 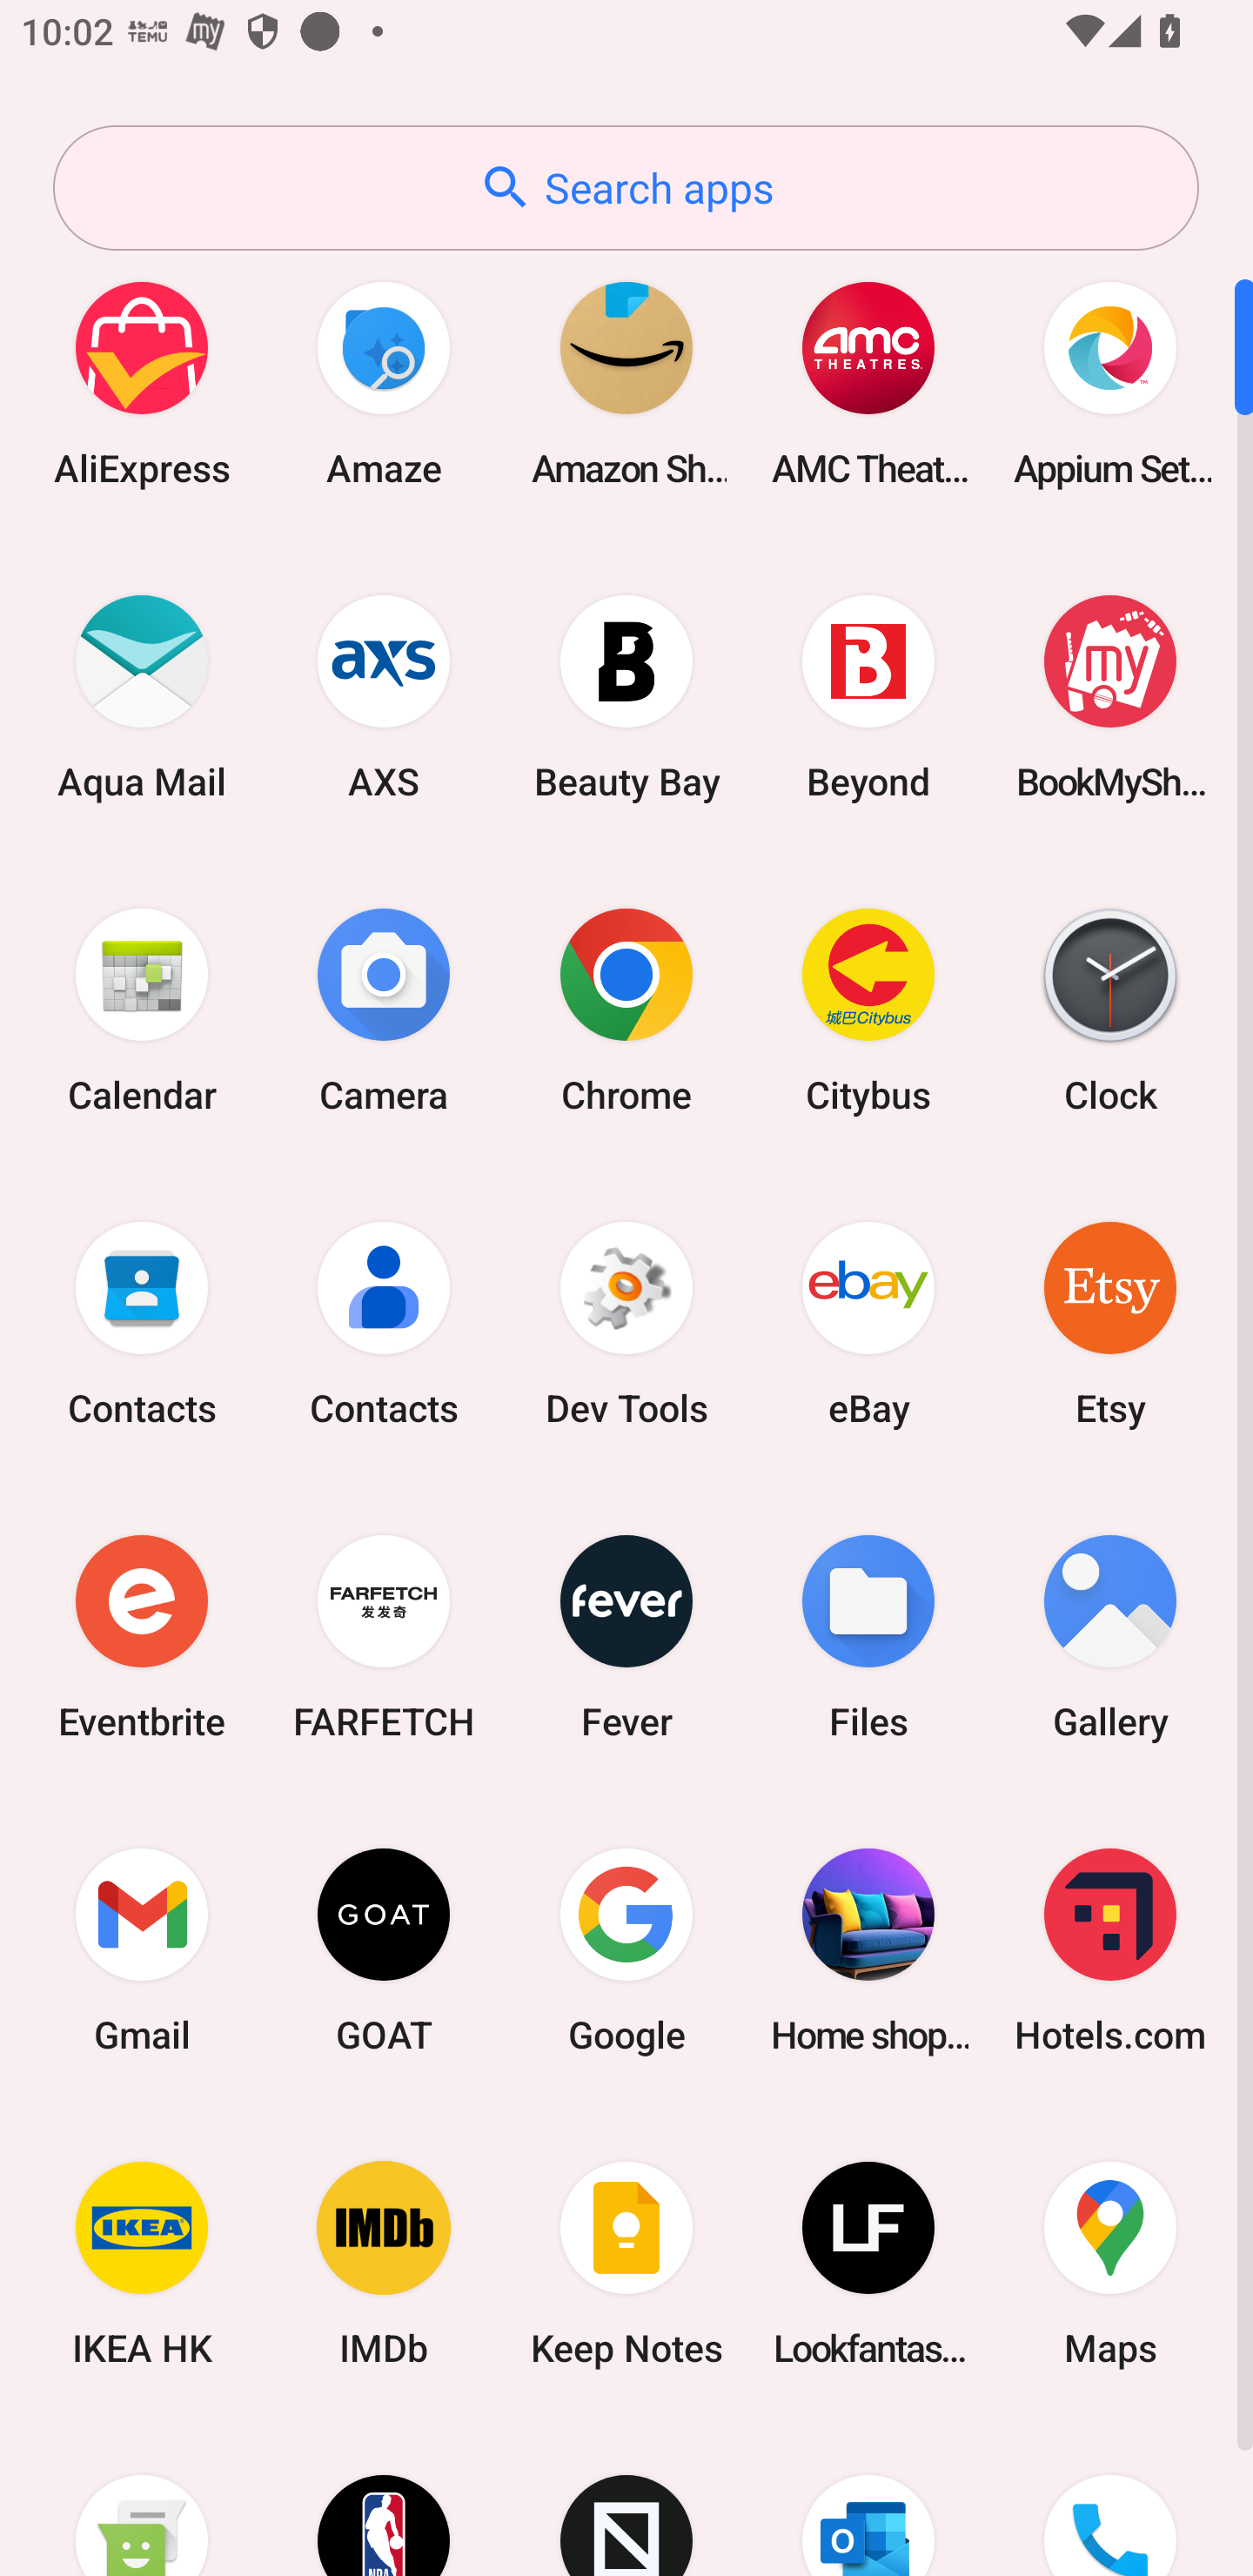 What do you see at coordinates (1110, 1636) in the screenshot?
I see `Gallery` at bounding box center [1110, 1636].